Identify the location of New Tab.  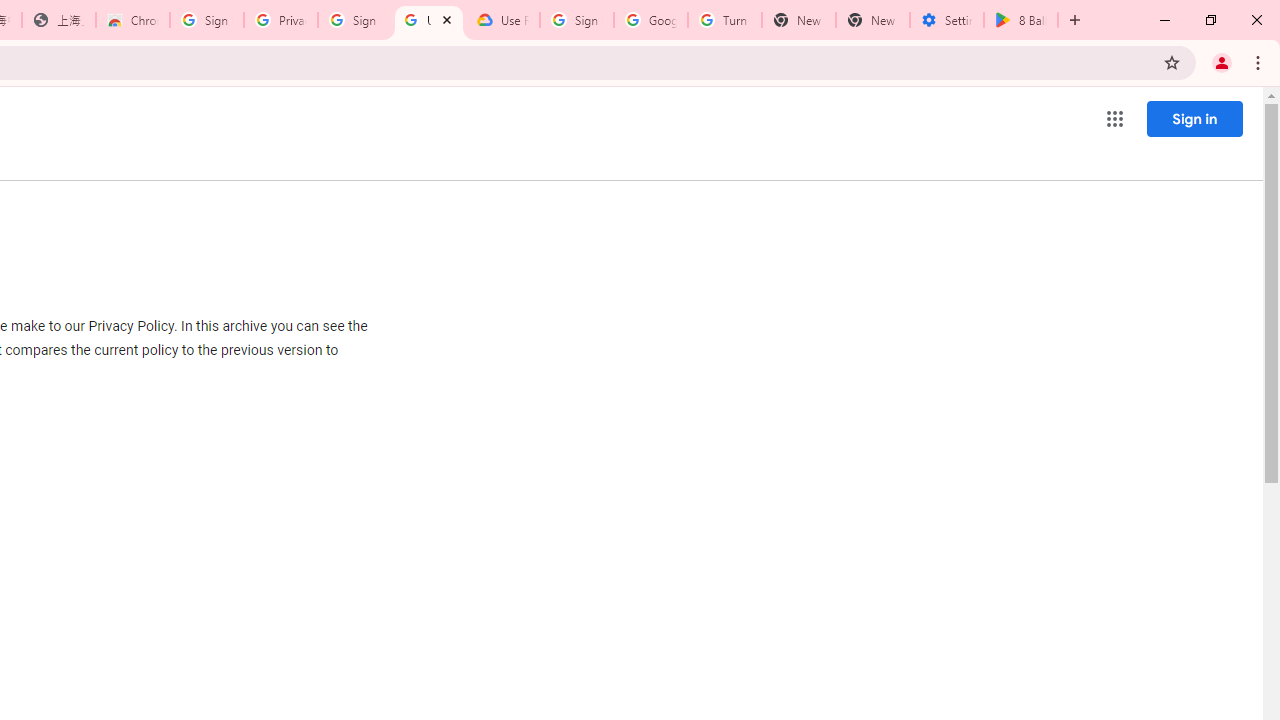
(872, 20).